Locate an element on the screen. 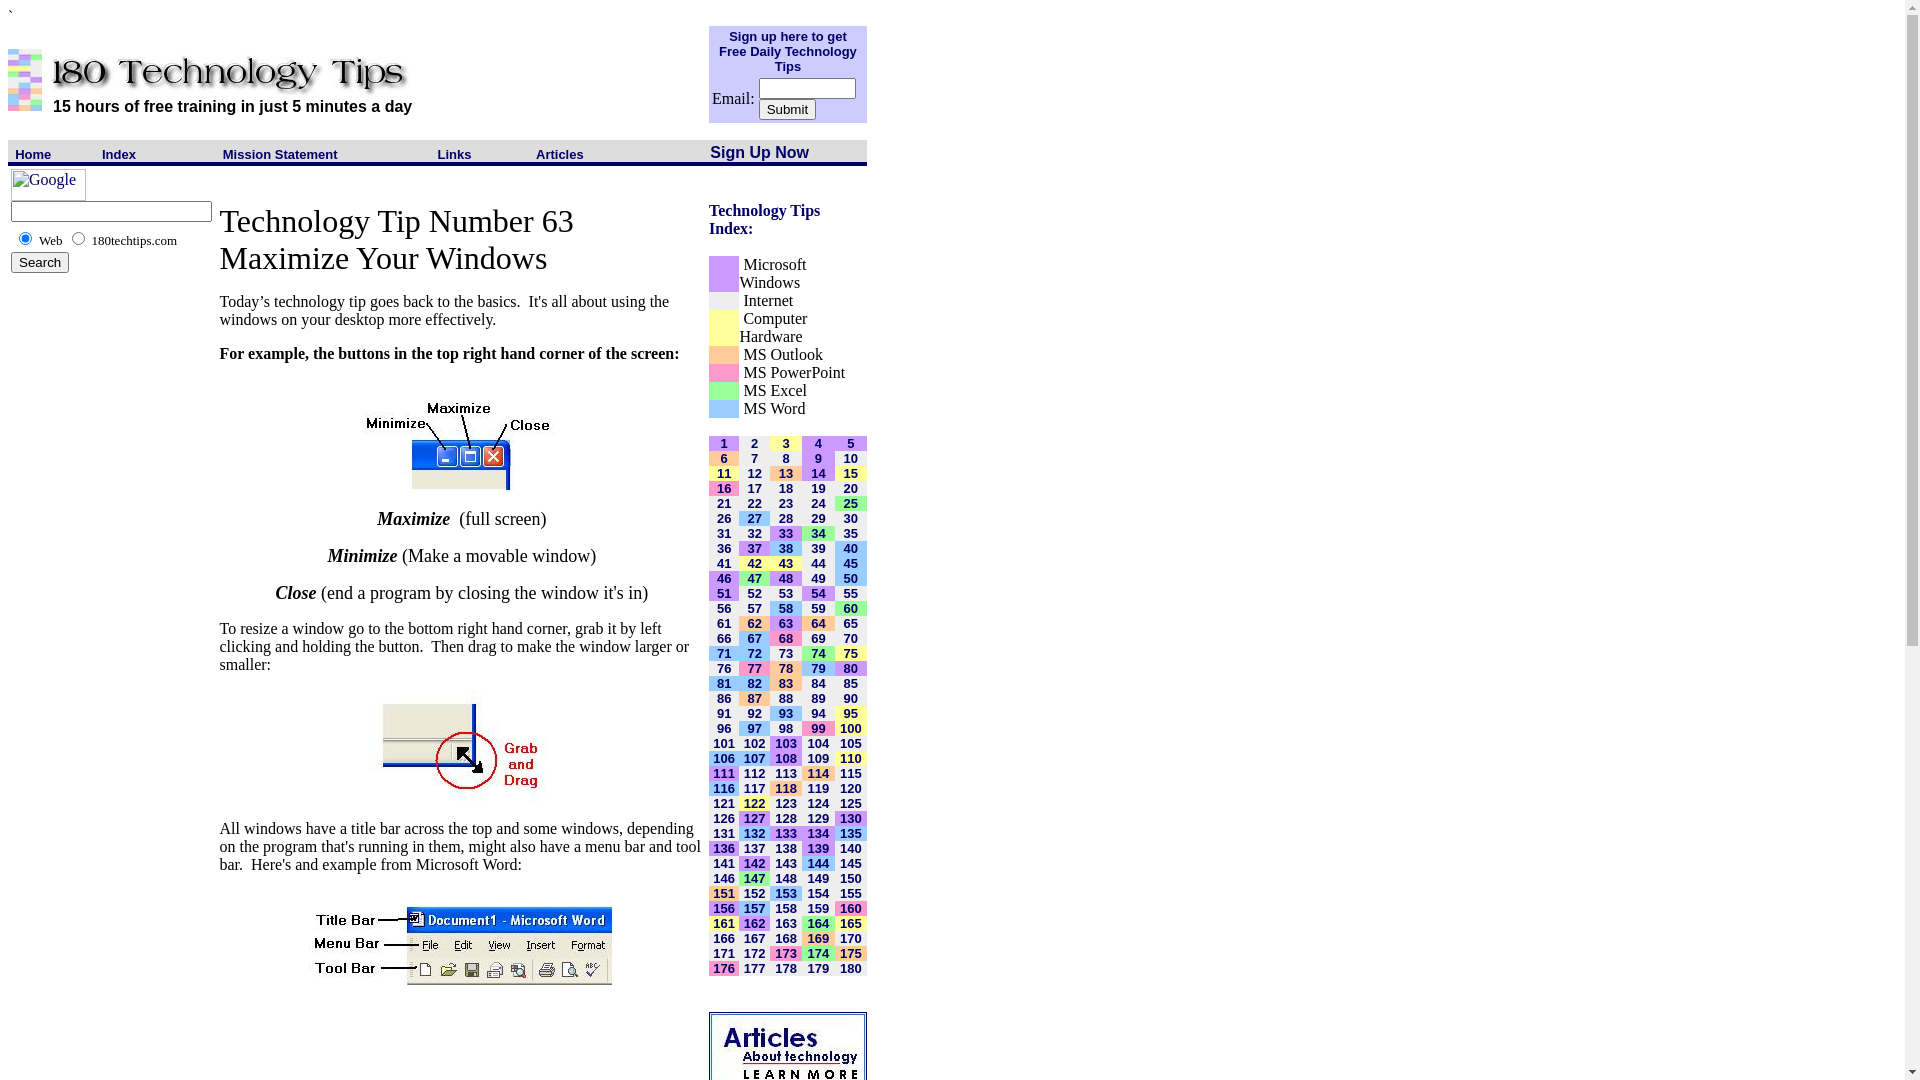 This screenshot has height=1080, width=1920. 6 is located at coordinates (724, 458).